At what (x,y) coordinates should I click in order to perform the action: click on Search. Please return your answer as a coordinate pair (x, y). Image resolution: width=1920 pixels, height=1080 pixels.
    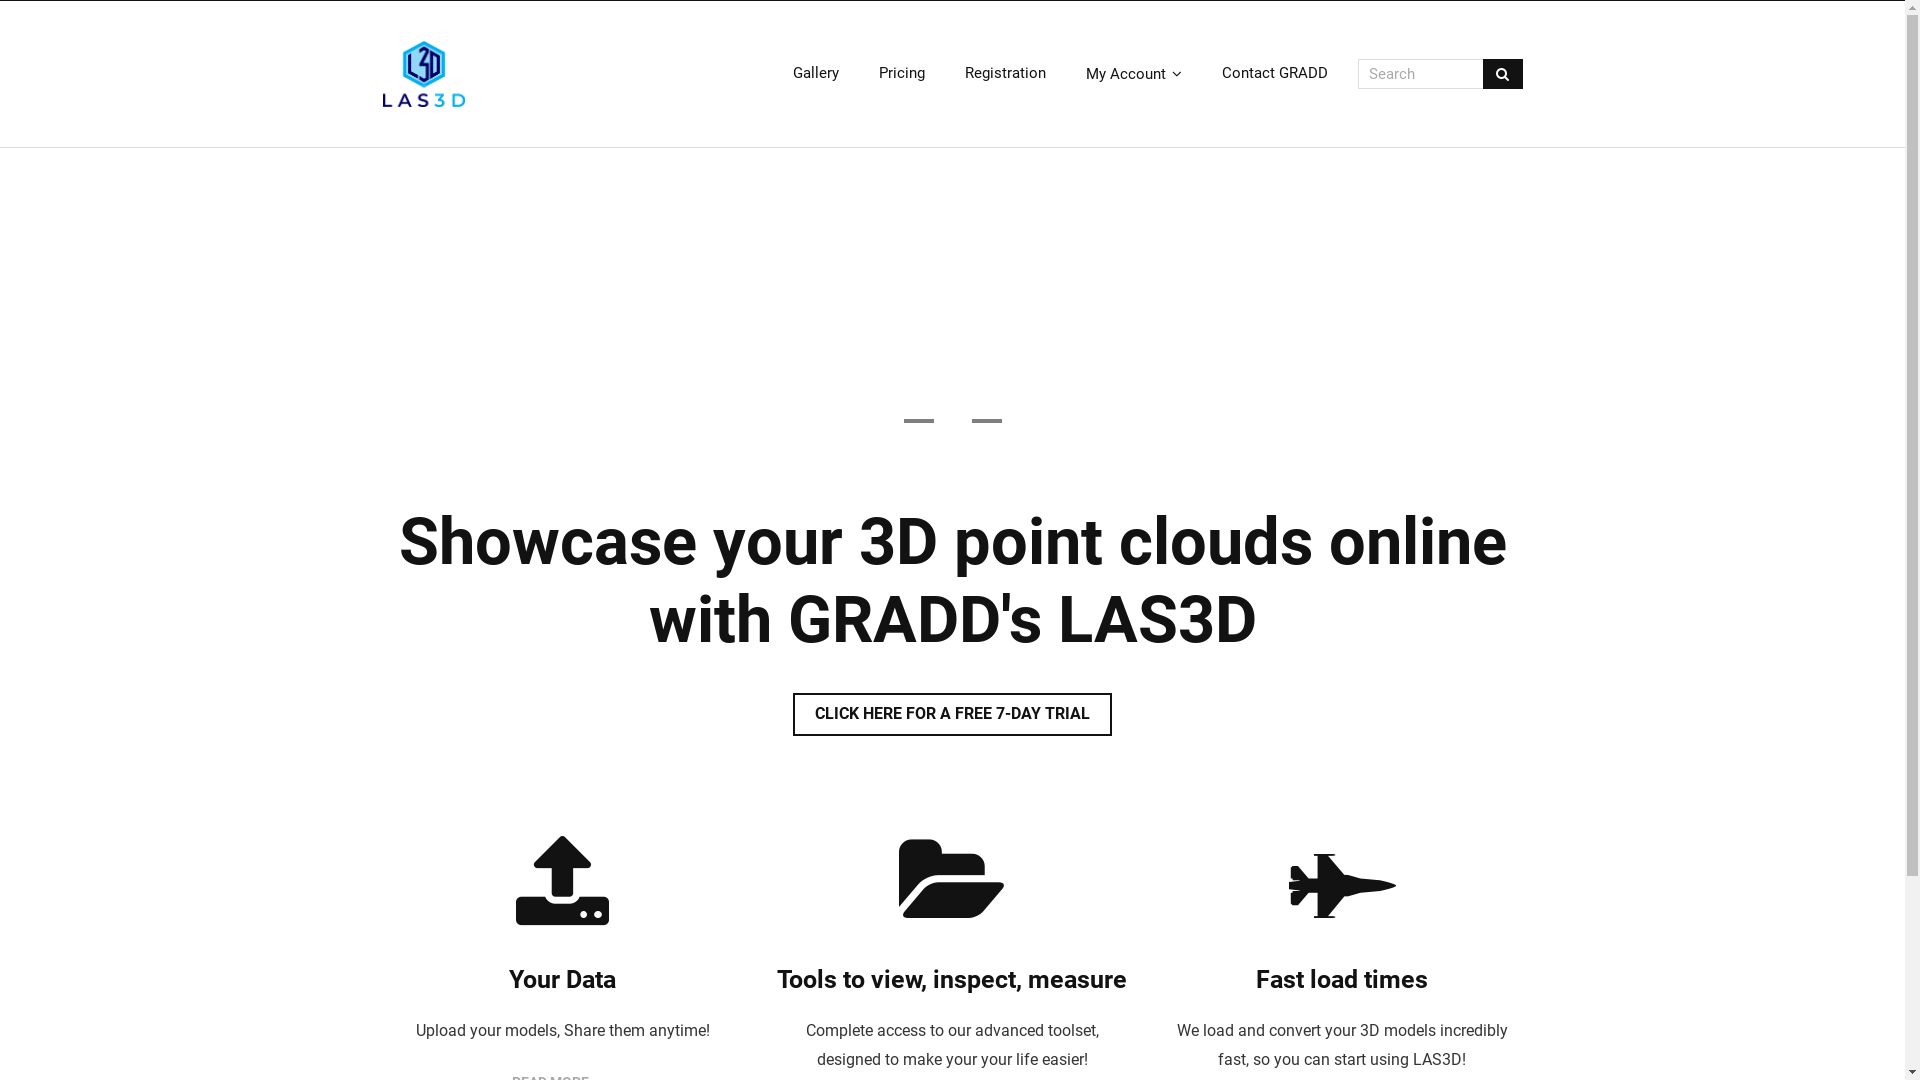
    Looking at the image, I should click on (56, 26).